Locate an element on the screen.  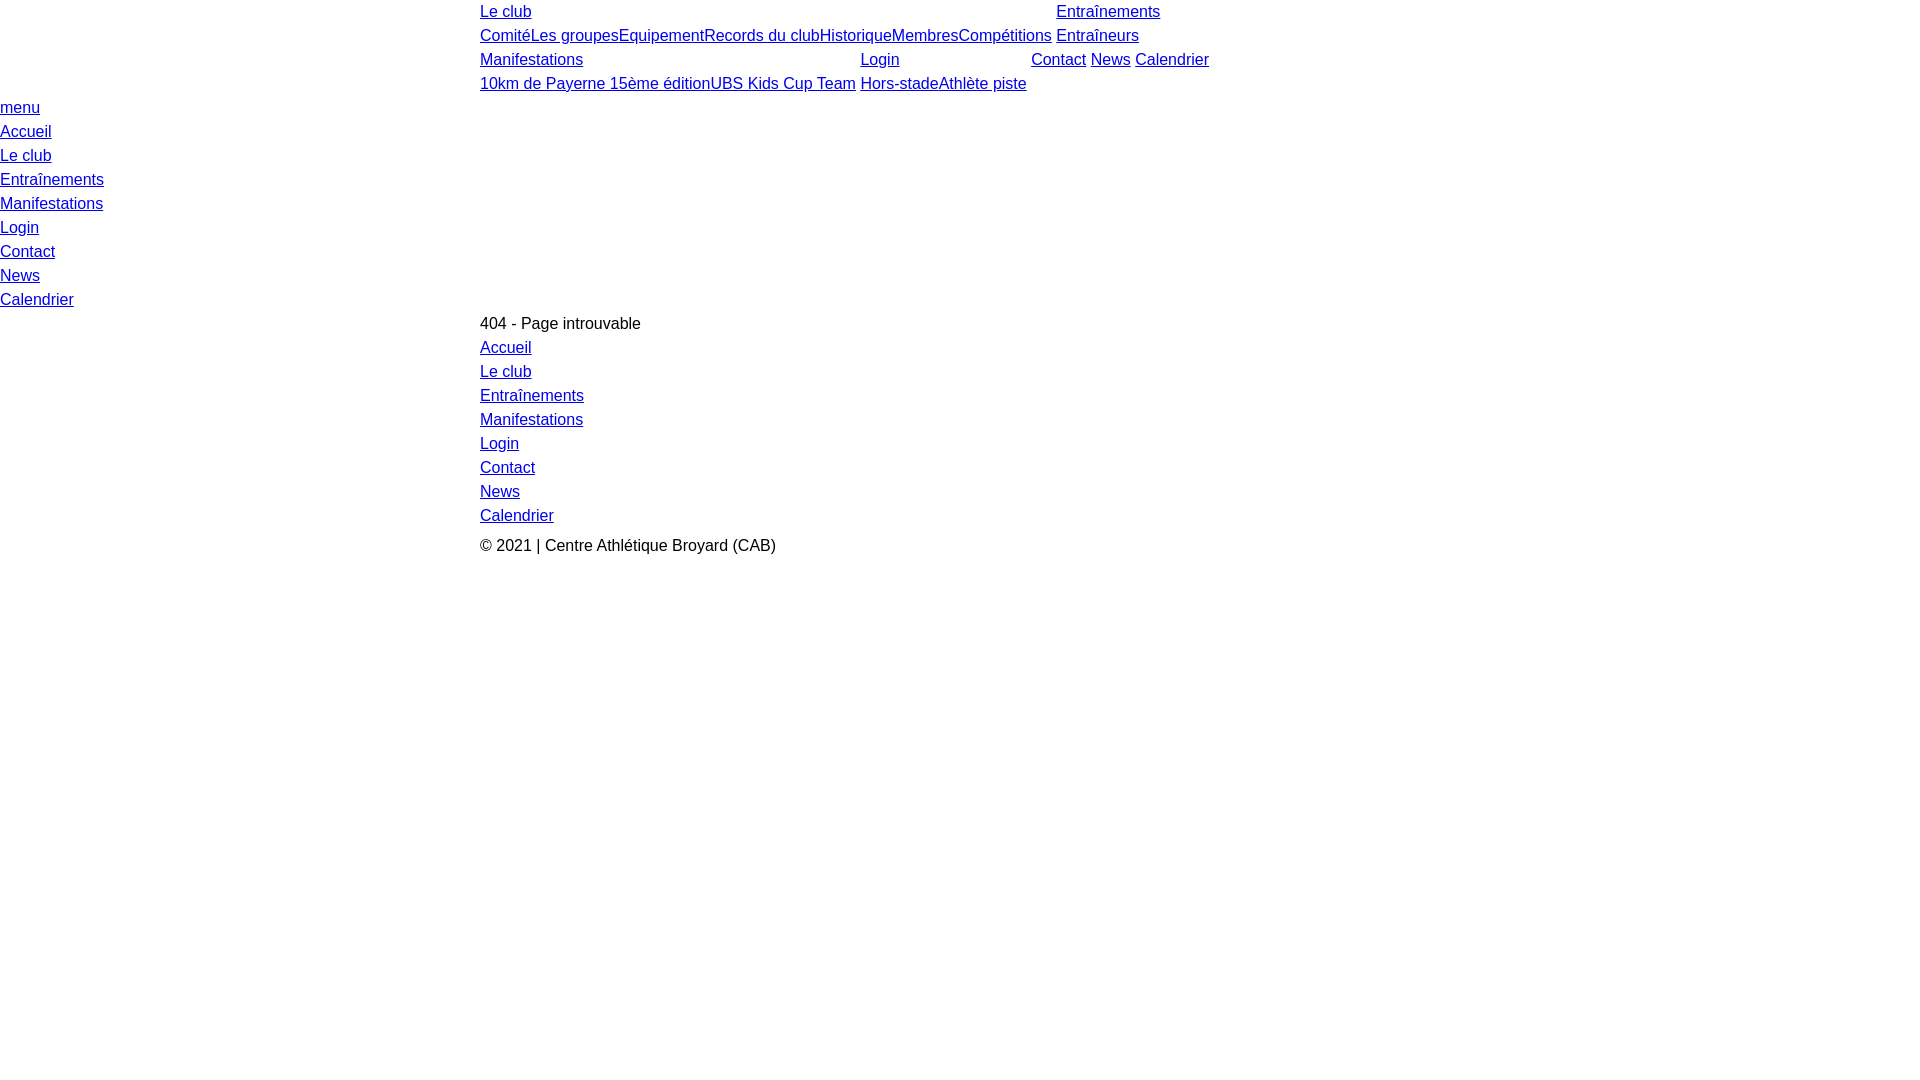
News is located at coordinates (20, 276).